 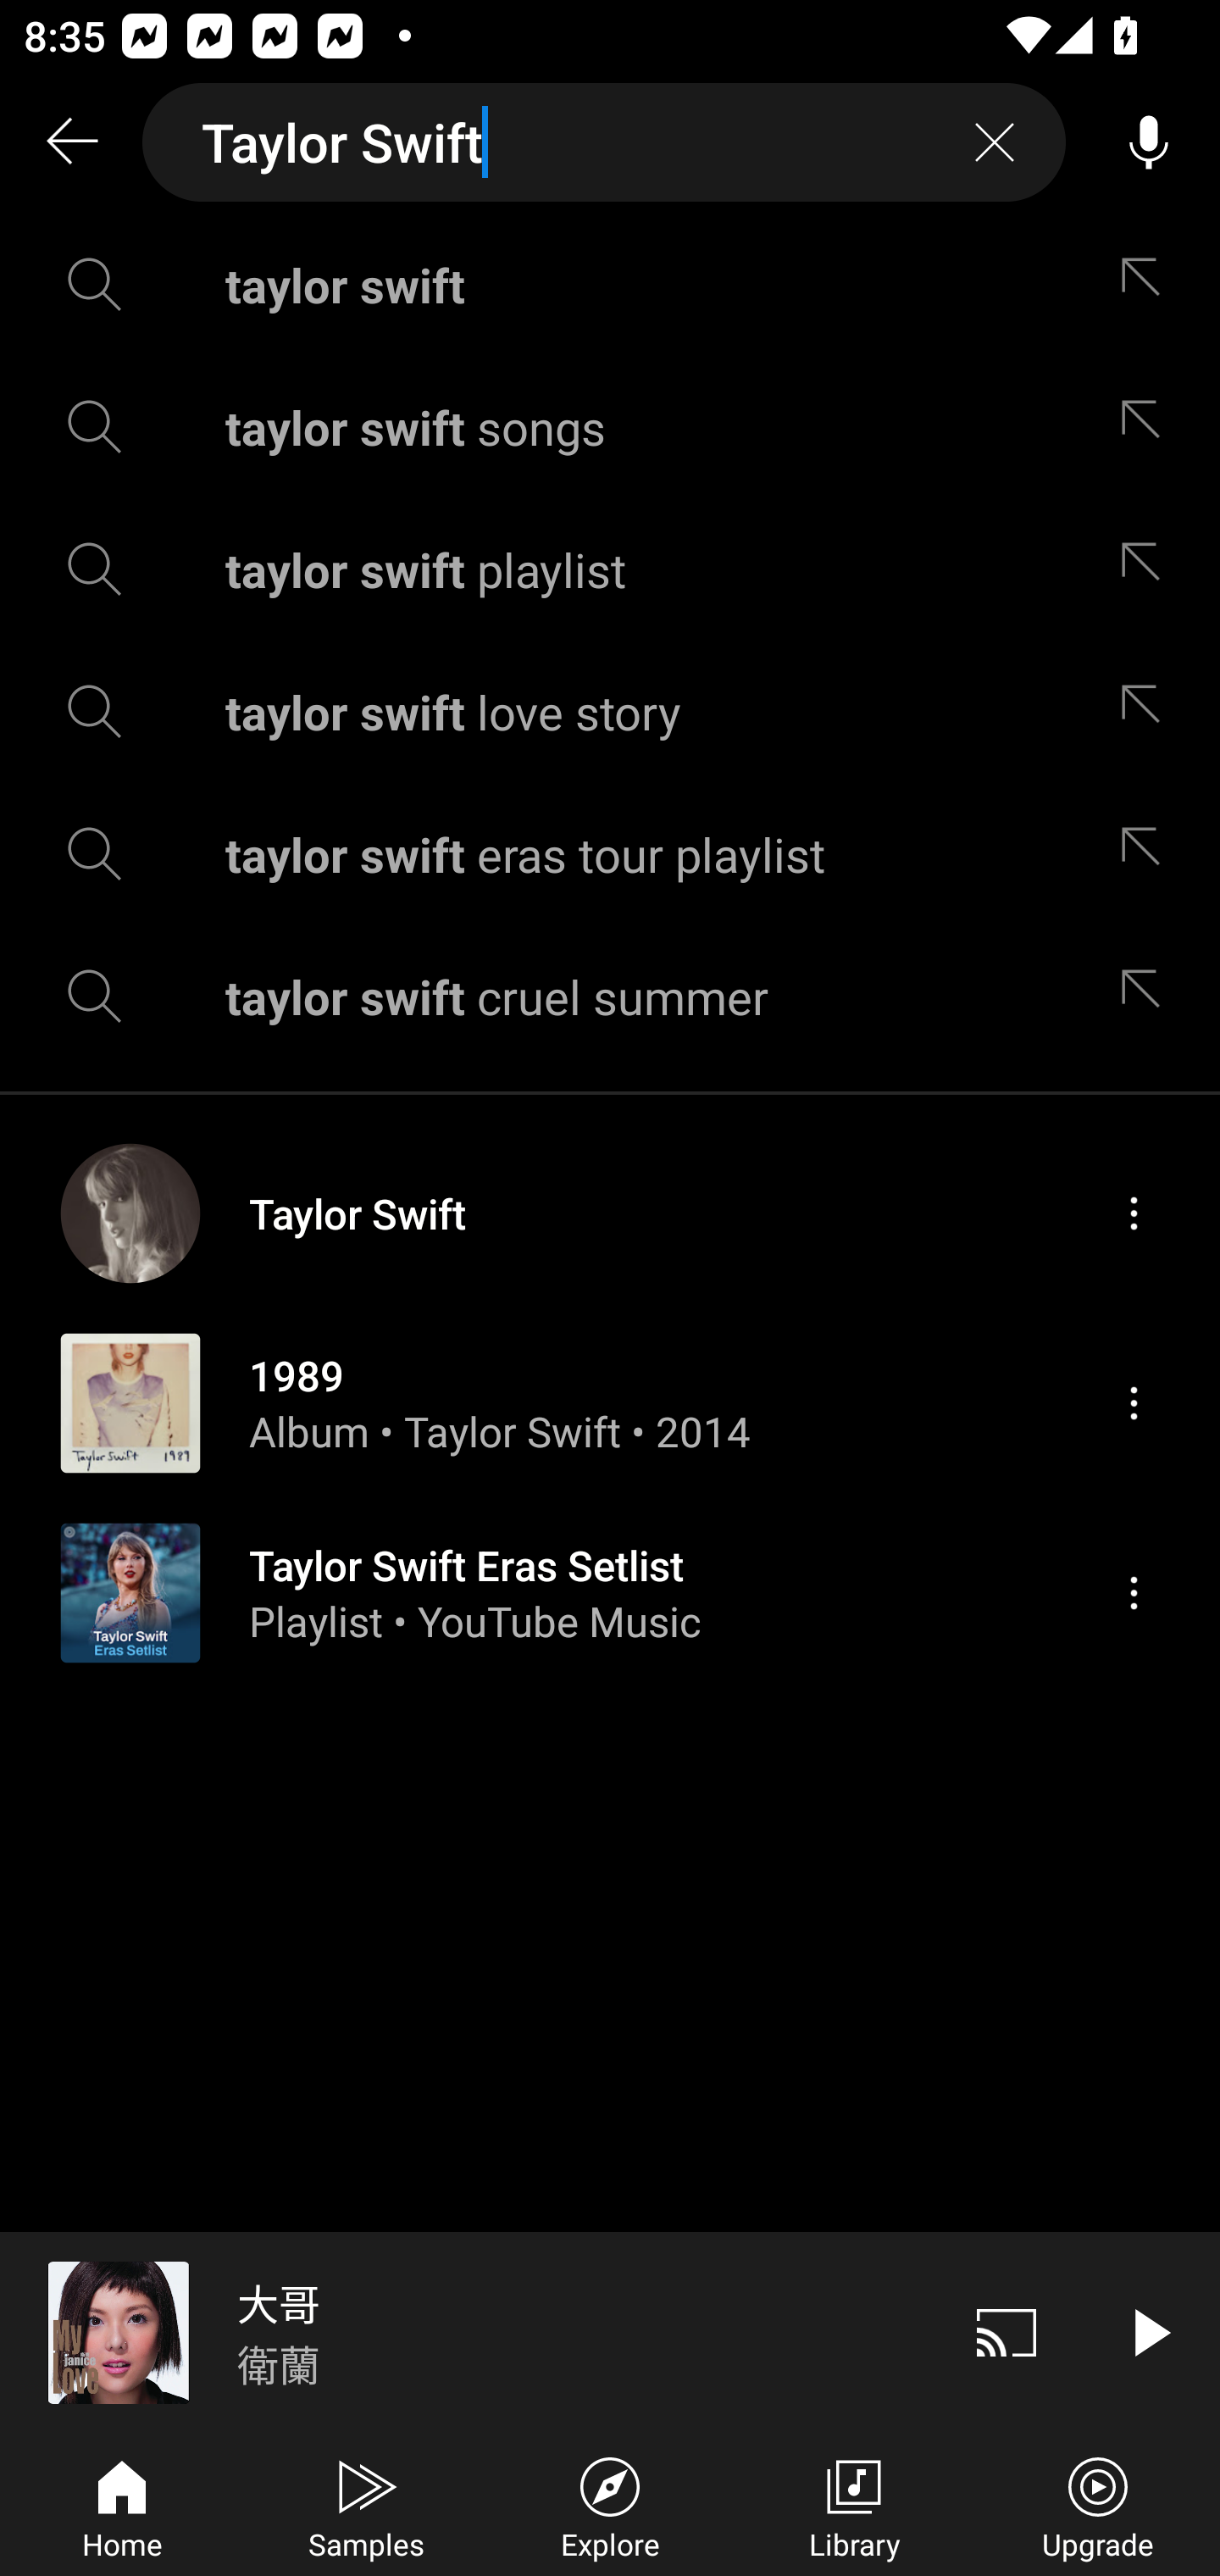 I want to click on Search back, so click(x=71, y=142).